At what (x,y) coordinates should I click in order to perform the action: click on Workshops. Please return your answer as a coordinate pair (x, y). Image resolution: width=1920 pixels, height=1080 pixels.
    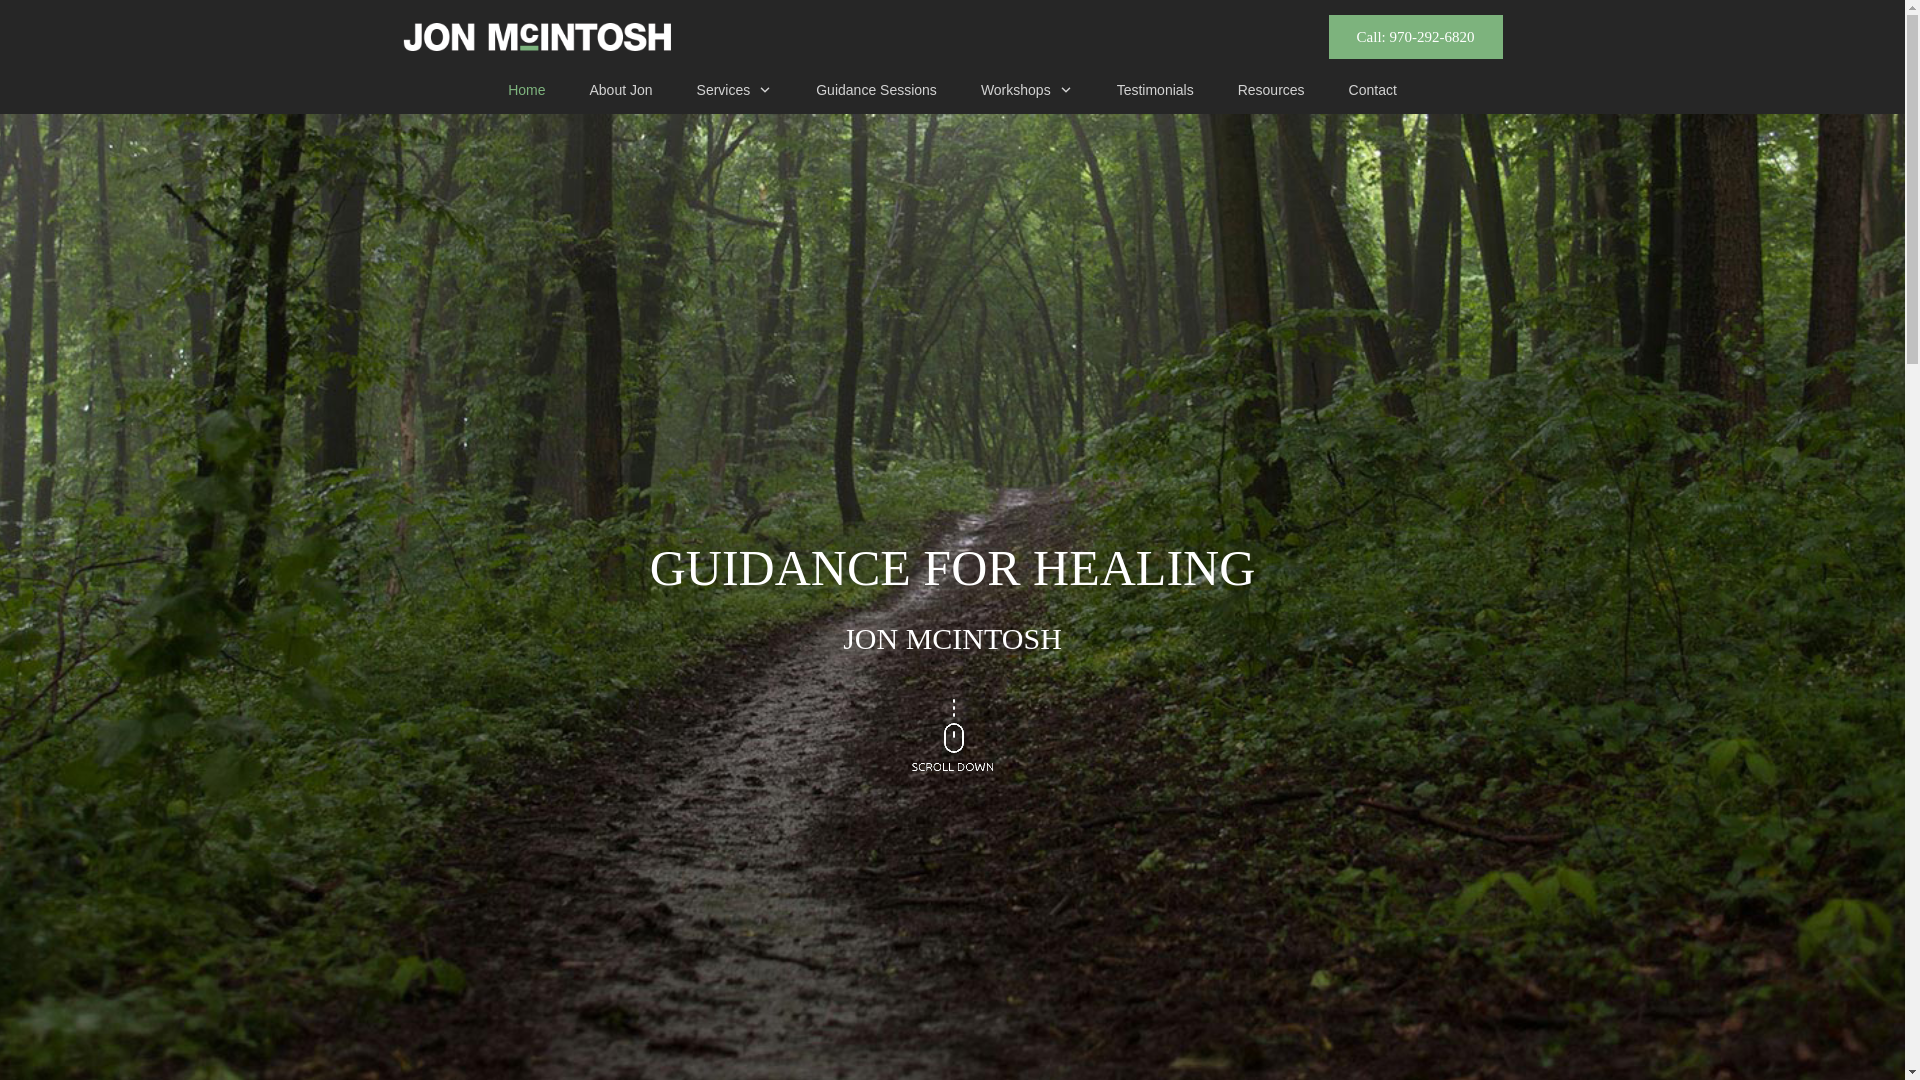
    Looking at the image, I should click on (1027, 89).